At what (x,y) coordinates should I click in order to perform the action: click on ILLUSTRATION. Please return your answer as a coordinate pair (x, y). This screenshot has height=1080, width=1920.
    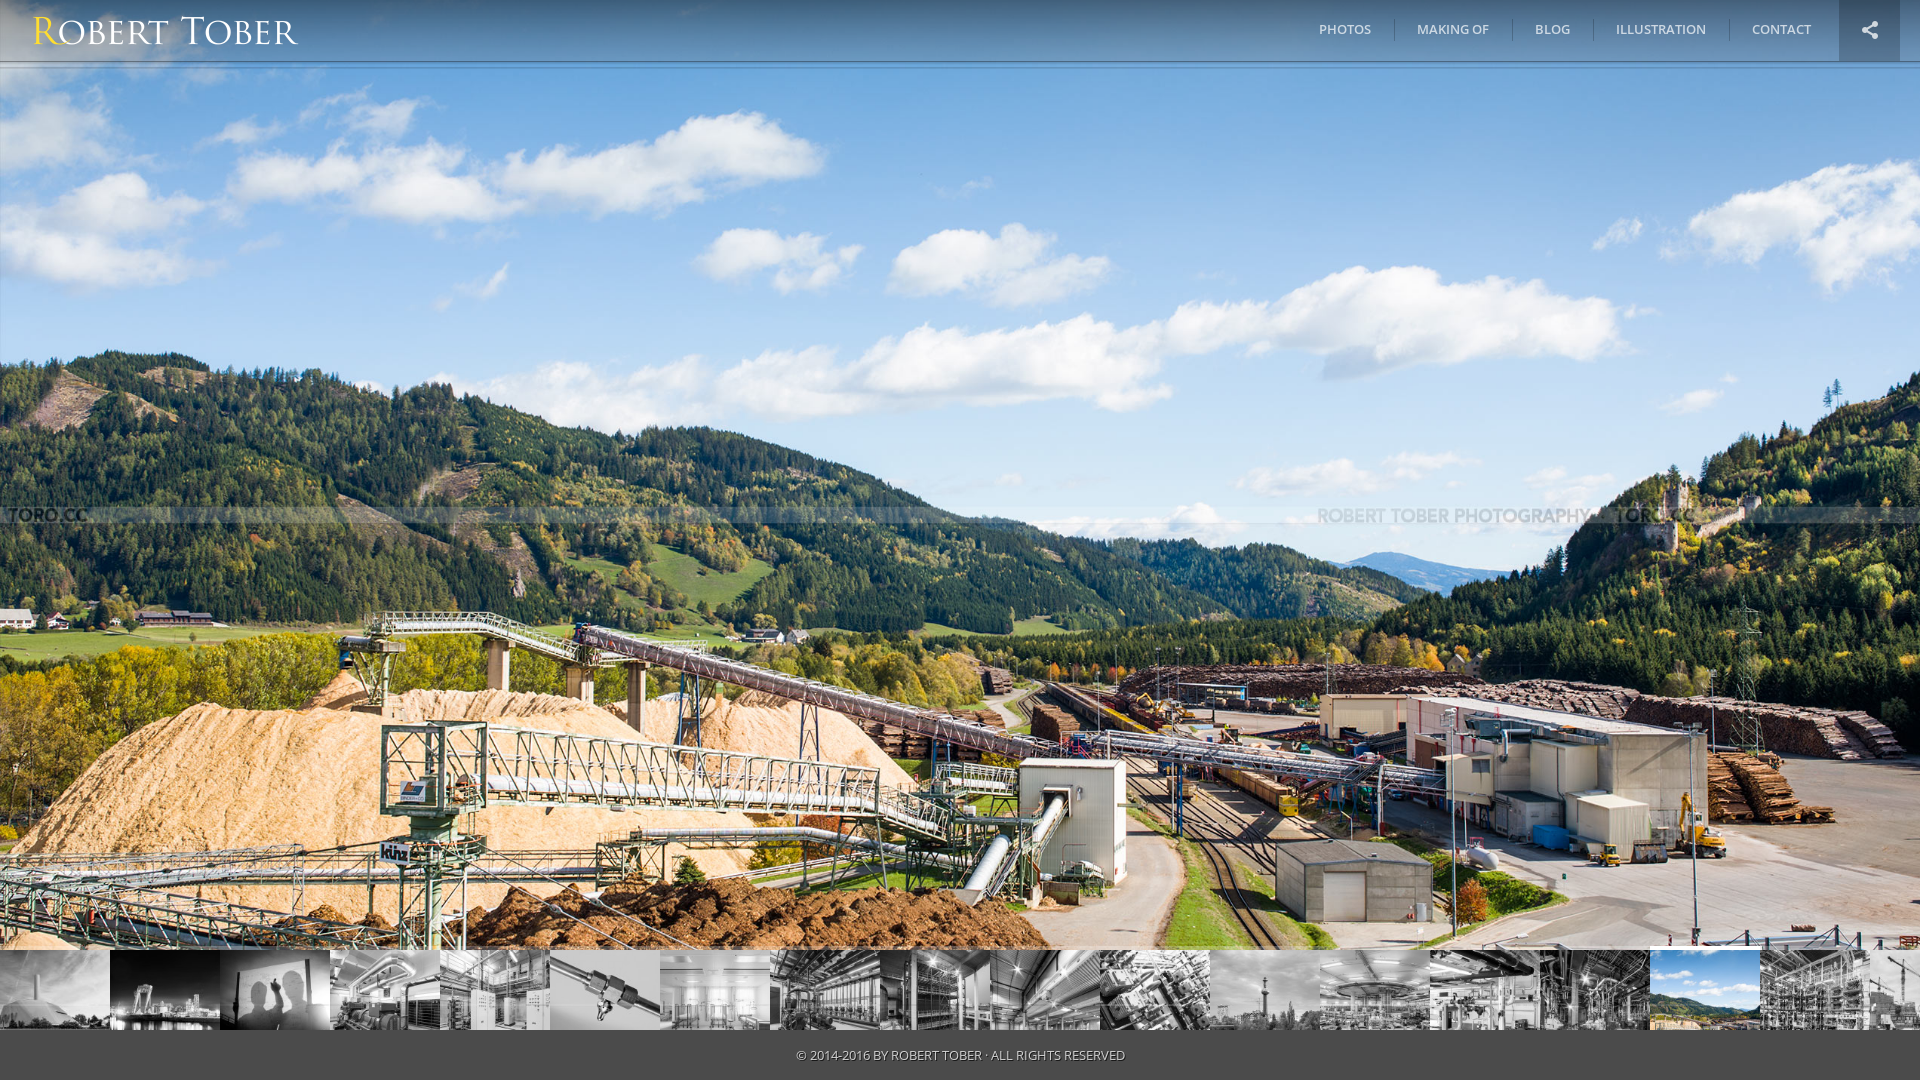
    Looking at the image, I should click on (1661, 30).